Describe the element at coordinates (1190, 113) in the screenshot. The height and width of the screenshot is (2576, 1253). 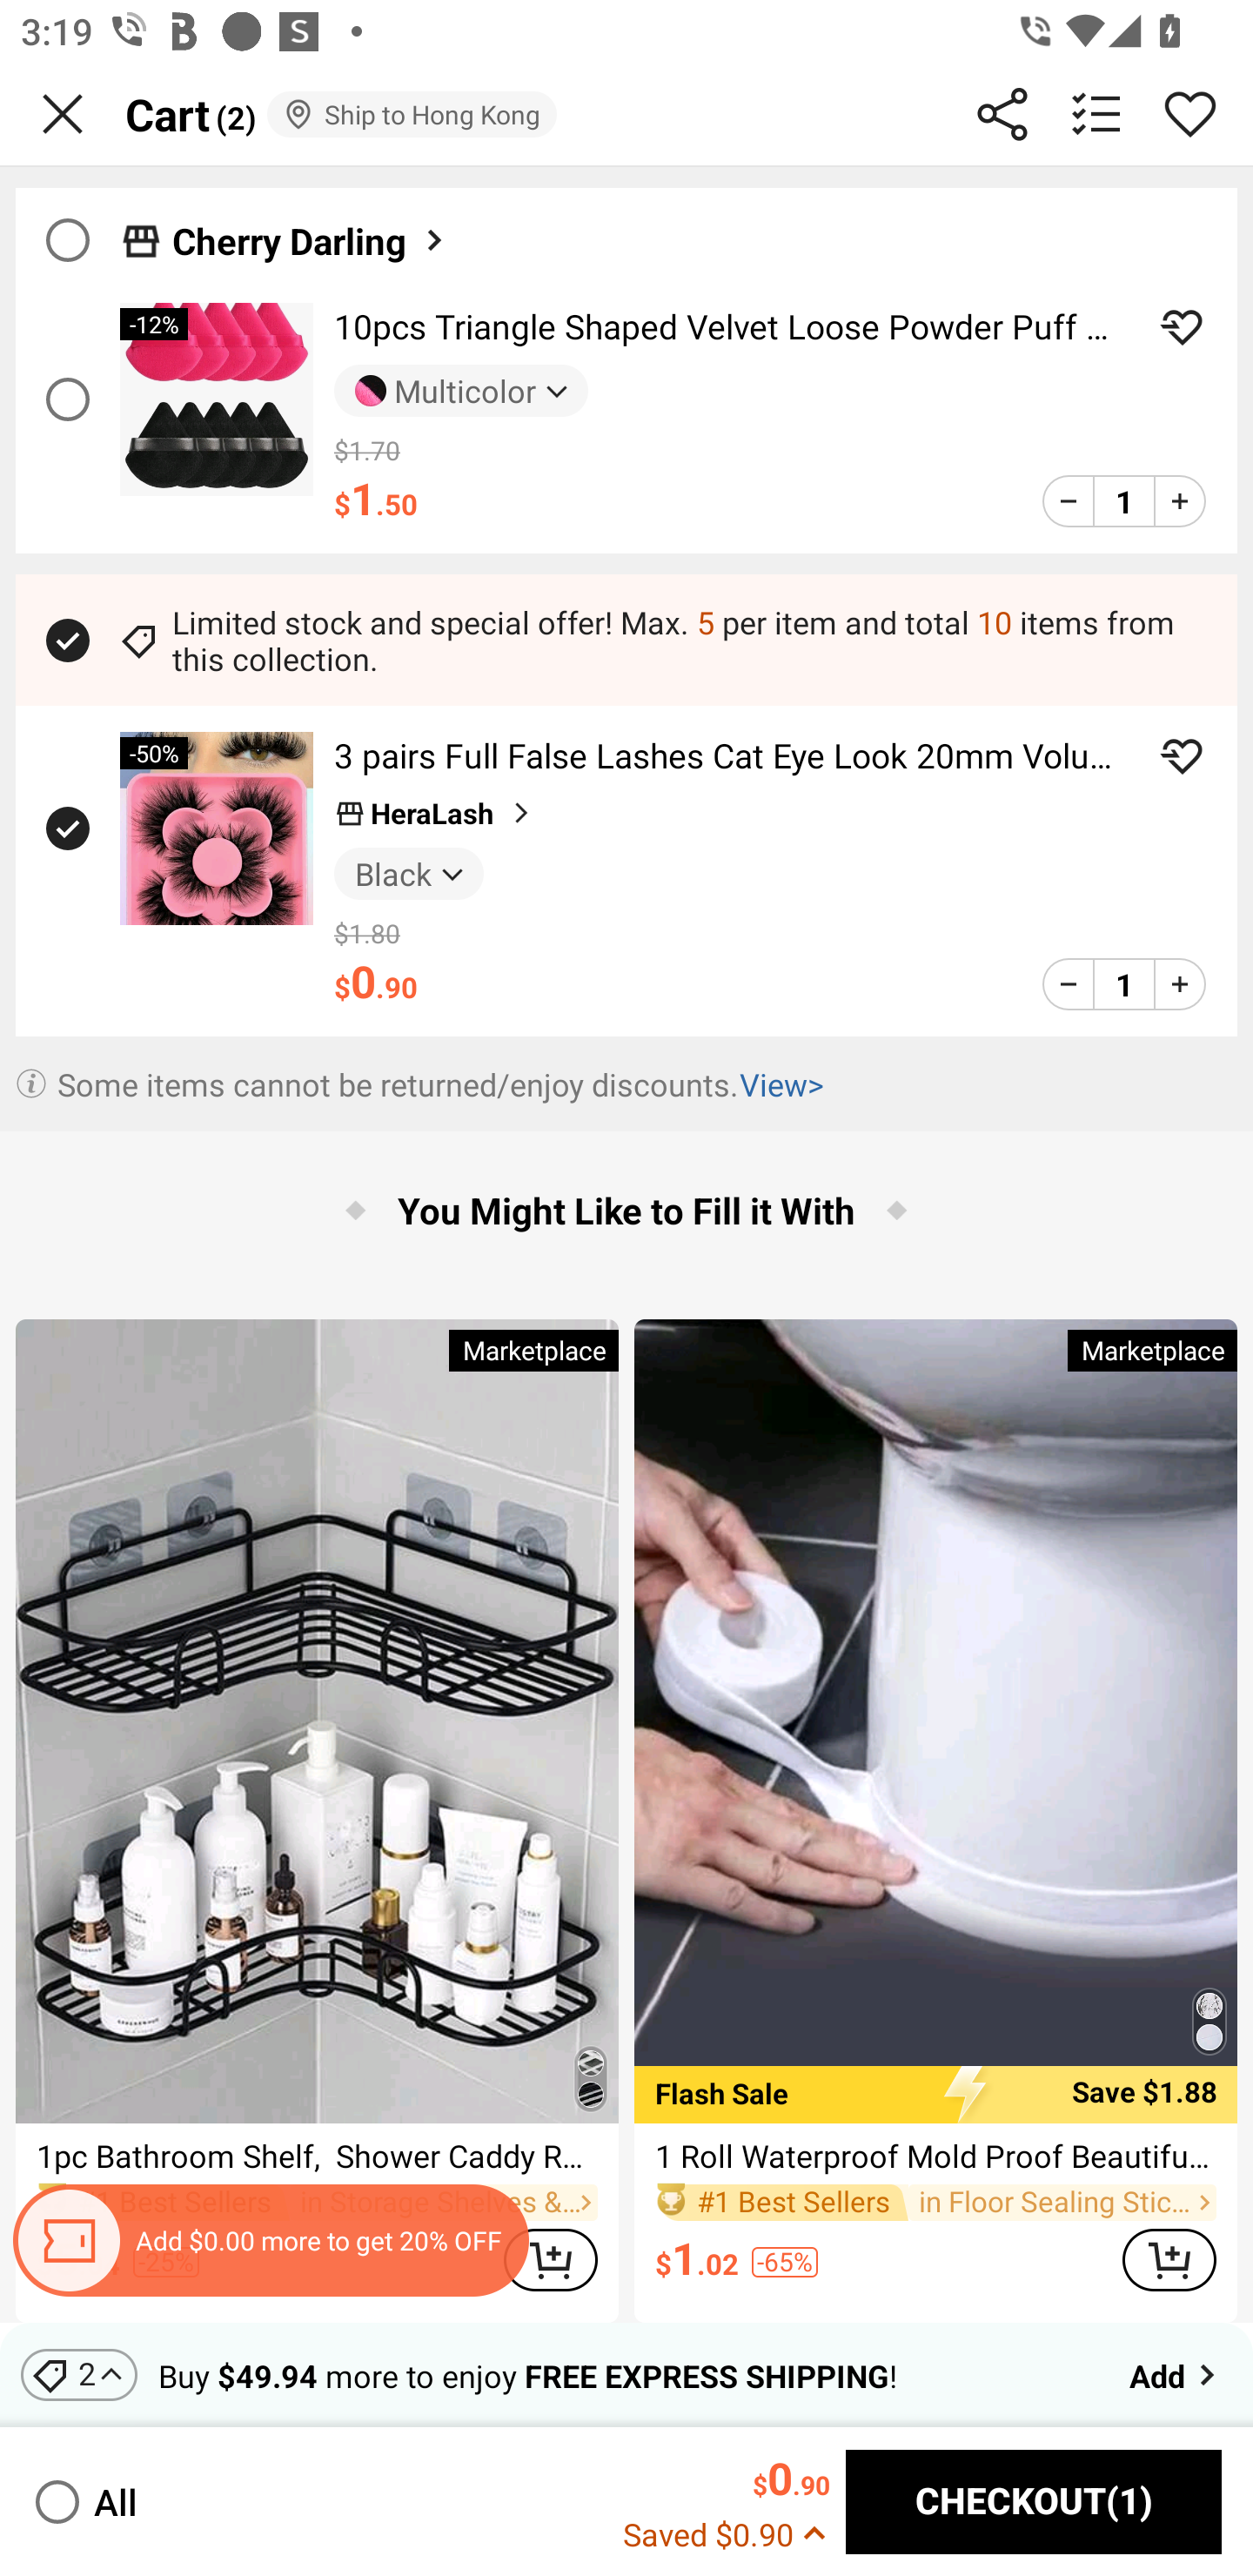
I see `Wishlist` at that location.